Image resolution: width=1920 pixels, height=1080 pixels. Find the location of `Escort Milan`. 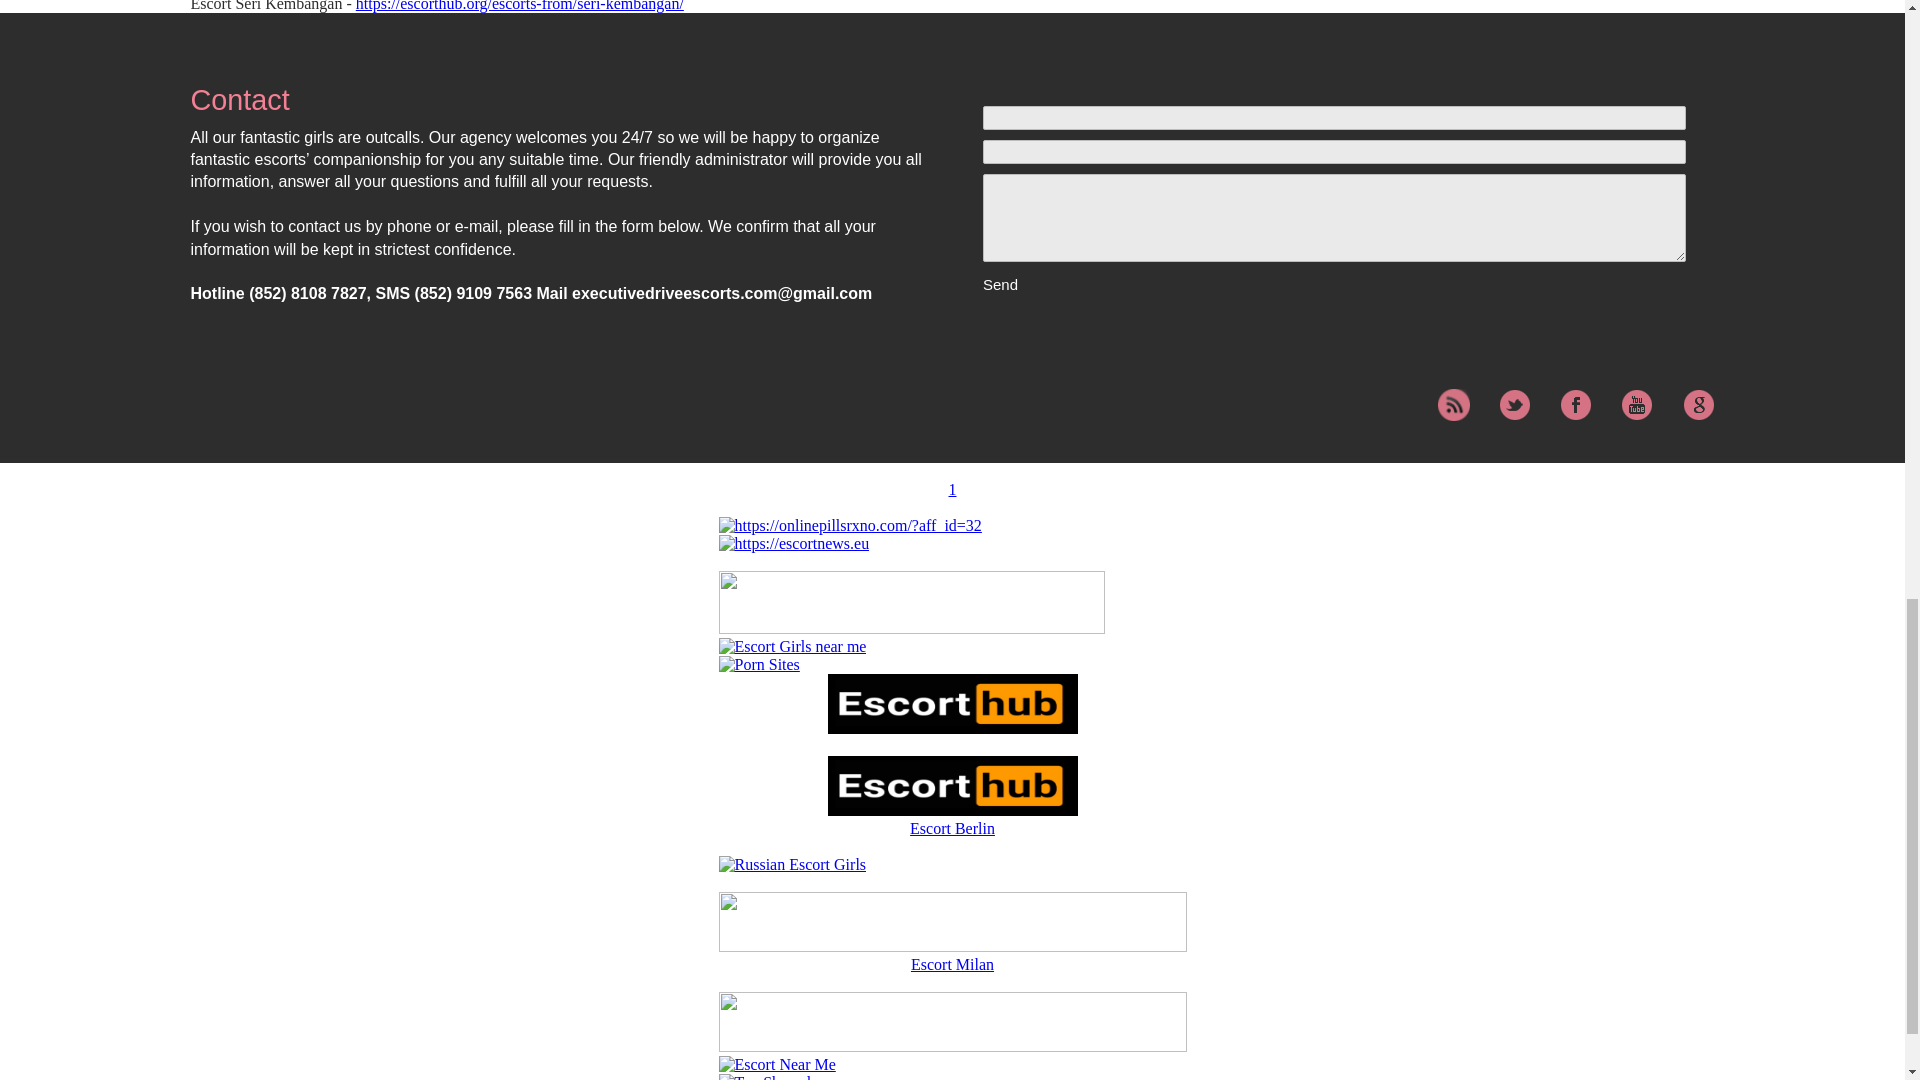

Escort Milan is located at coordinates (952, 964).